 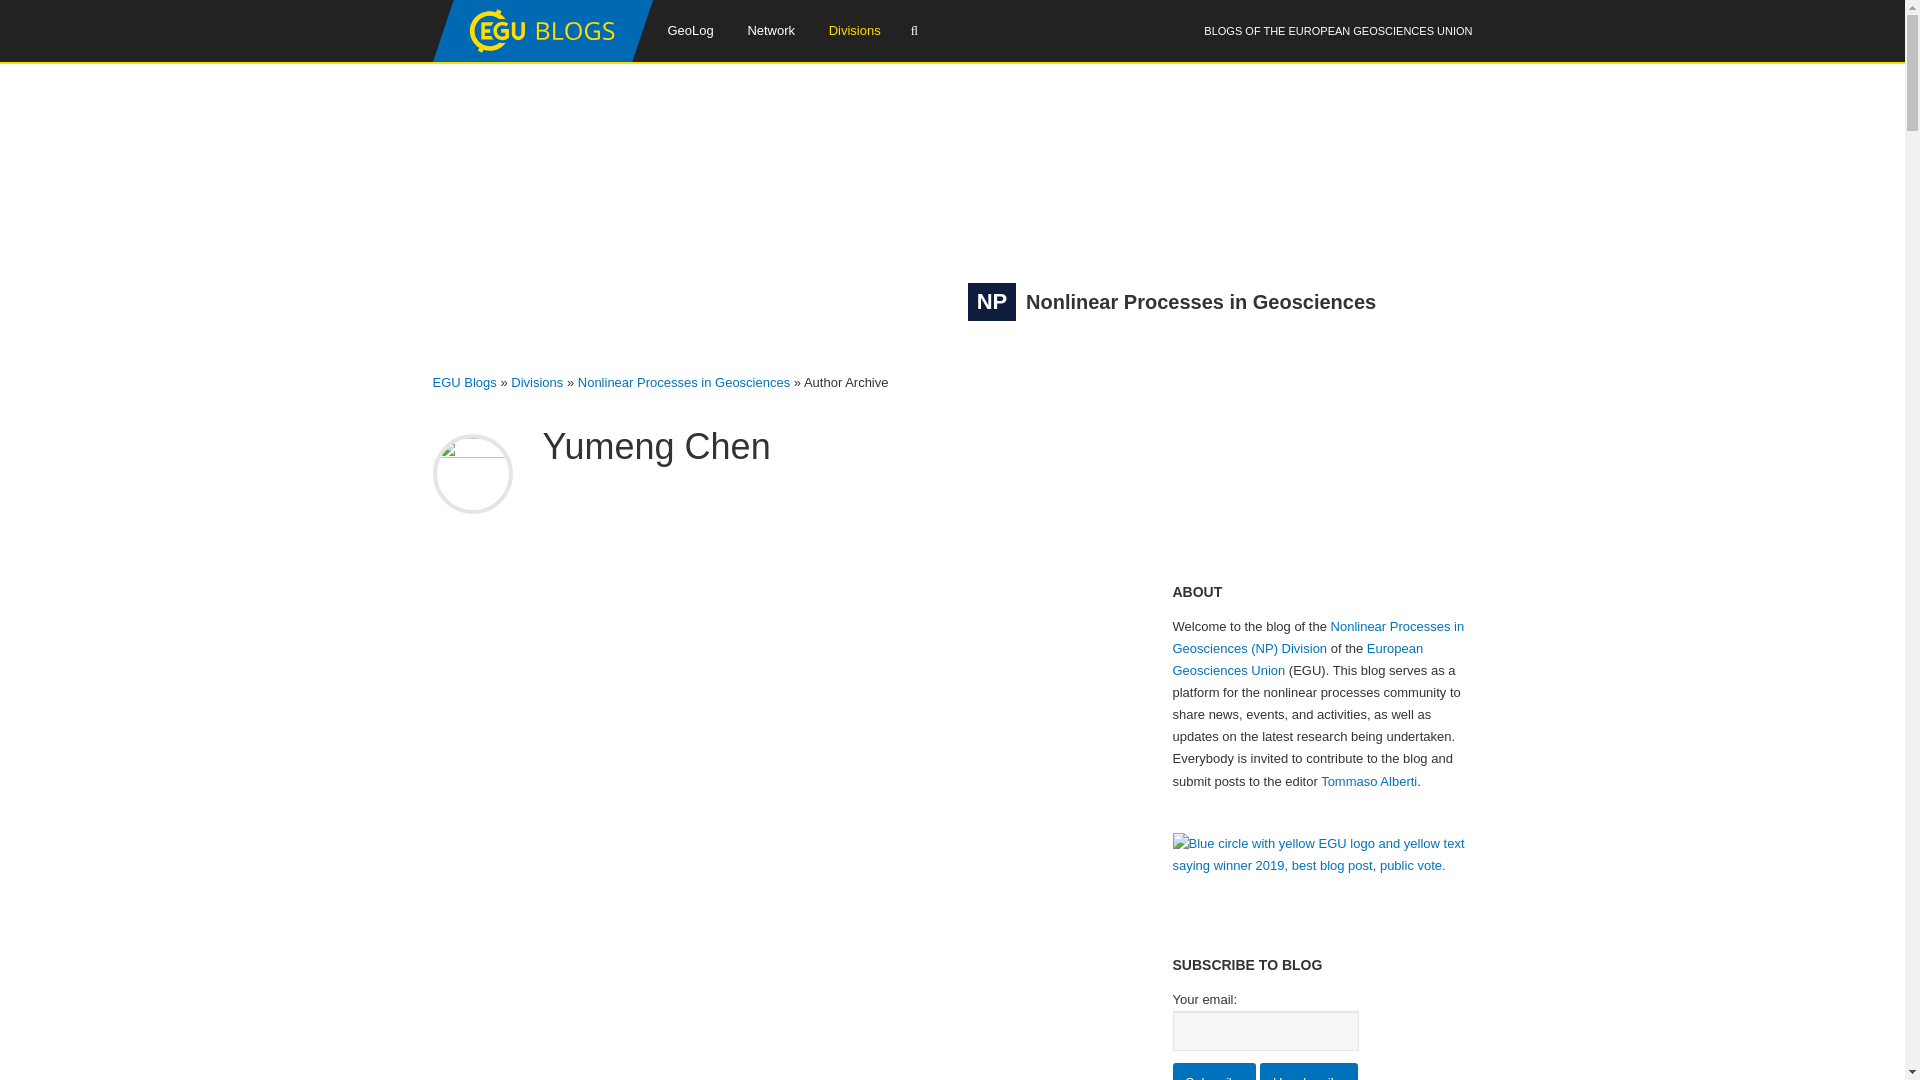 What do you see at coordinates (770, 30) in the screenshot?
I see `Network` at bounding box center [770, 30].